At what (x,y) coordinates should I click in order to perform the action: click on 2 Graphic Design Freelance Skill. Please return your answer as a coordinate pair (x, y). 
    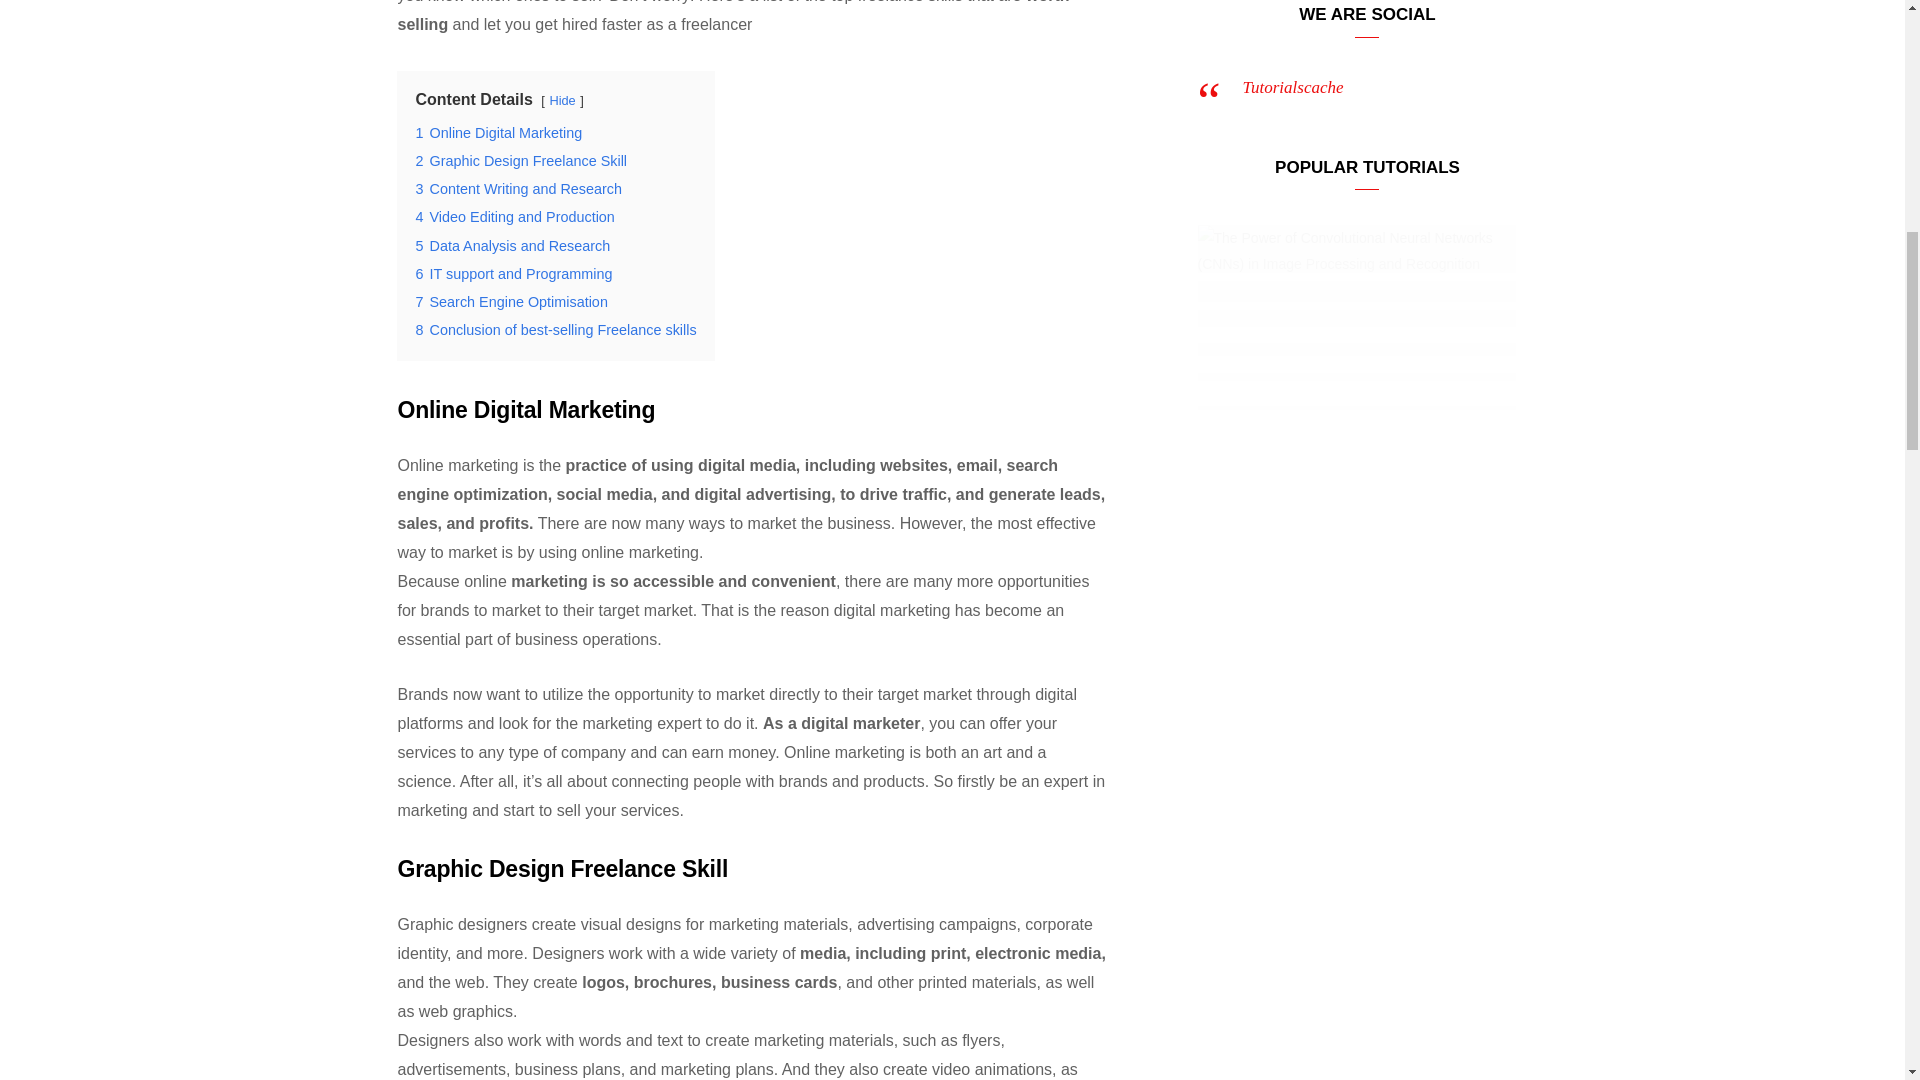
    Looking at the image, I should click on (520, 160).